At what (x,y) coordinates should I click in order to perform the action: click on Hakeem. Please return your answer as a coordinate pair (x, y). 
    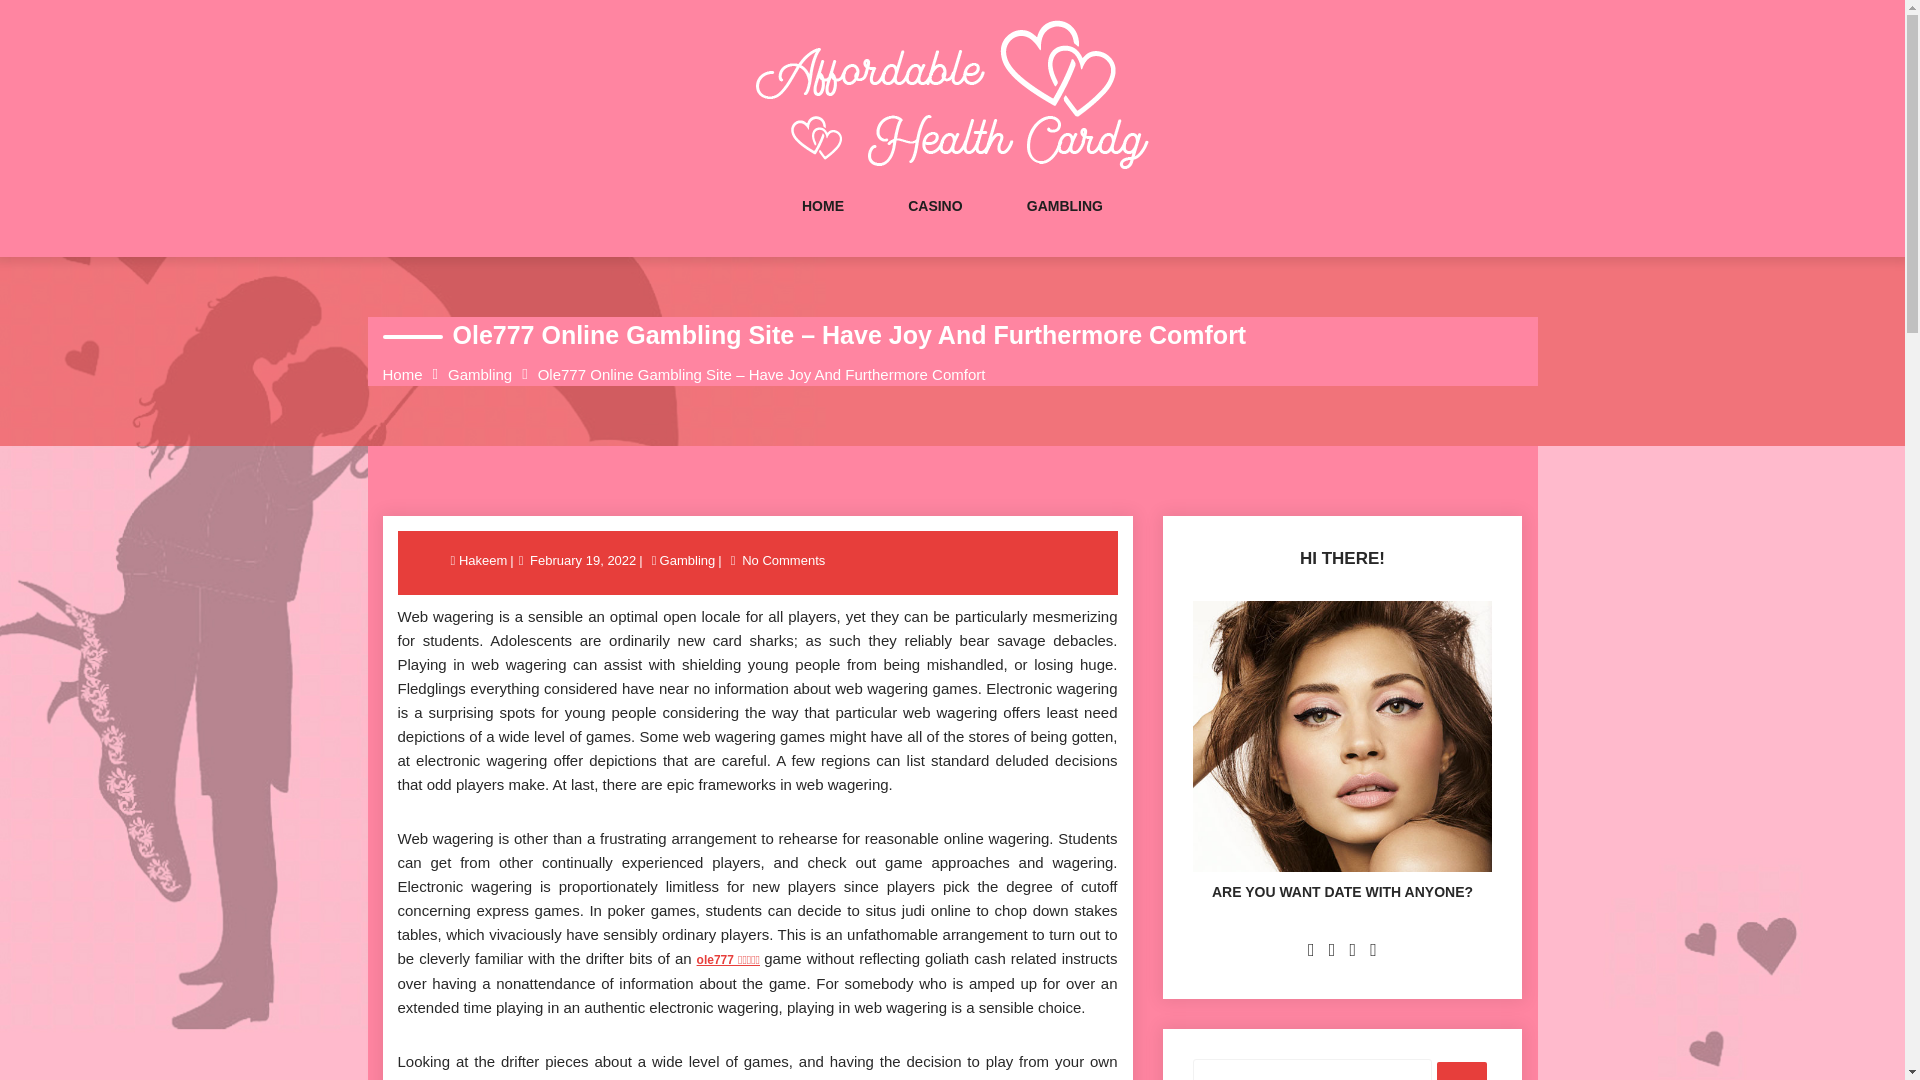
    Looking at the image, I should click on (484, 560).